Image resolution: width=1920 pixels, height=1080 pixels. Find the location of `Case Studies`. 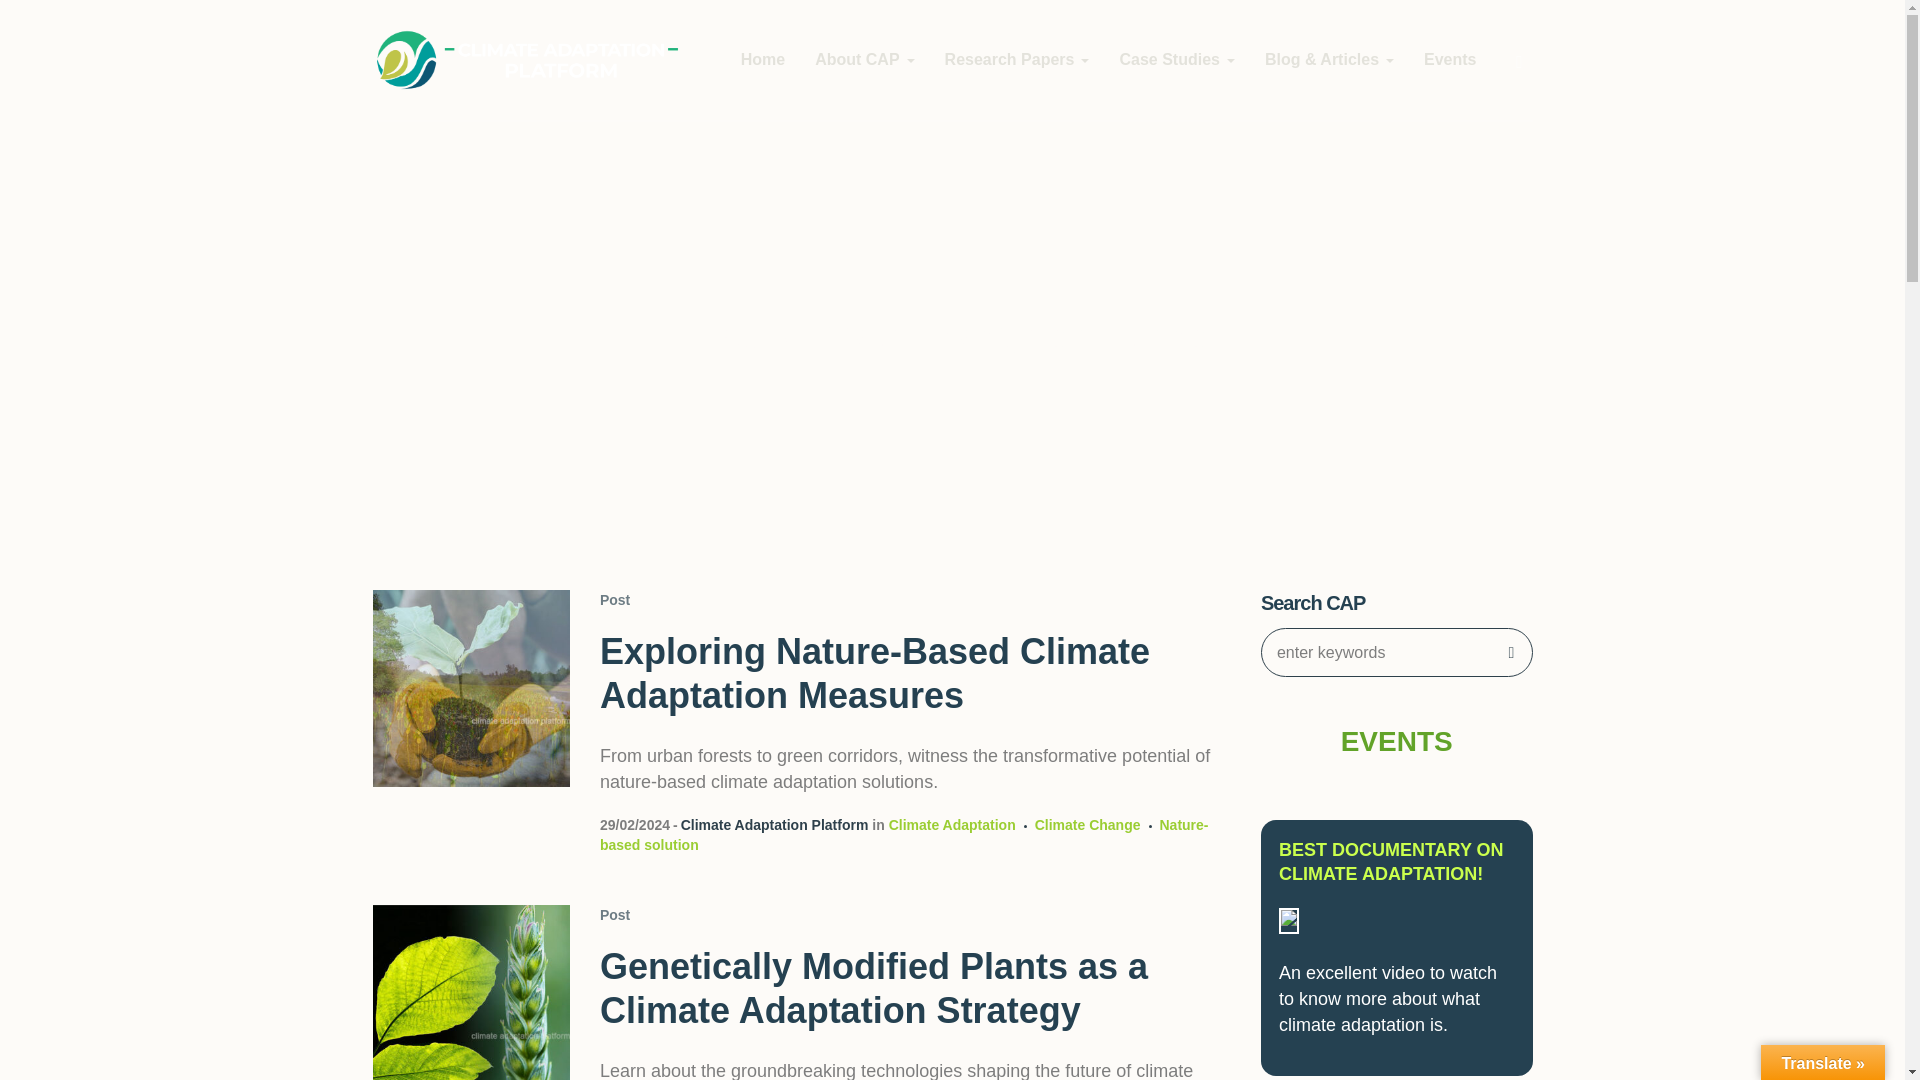

Case Studies is located at coordinates (1176, 60).